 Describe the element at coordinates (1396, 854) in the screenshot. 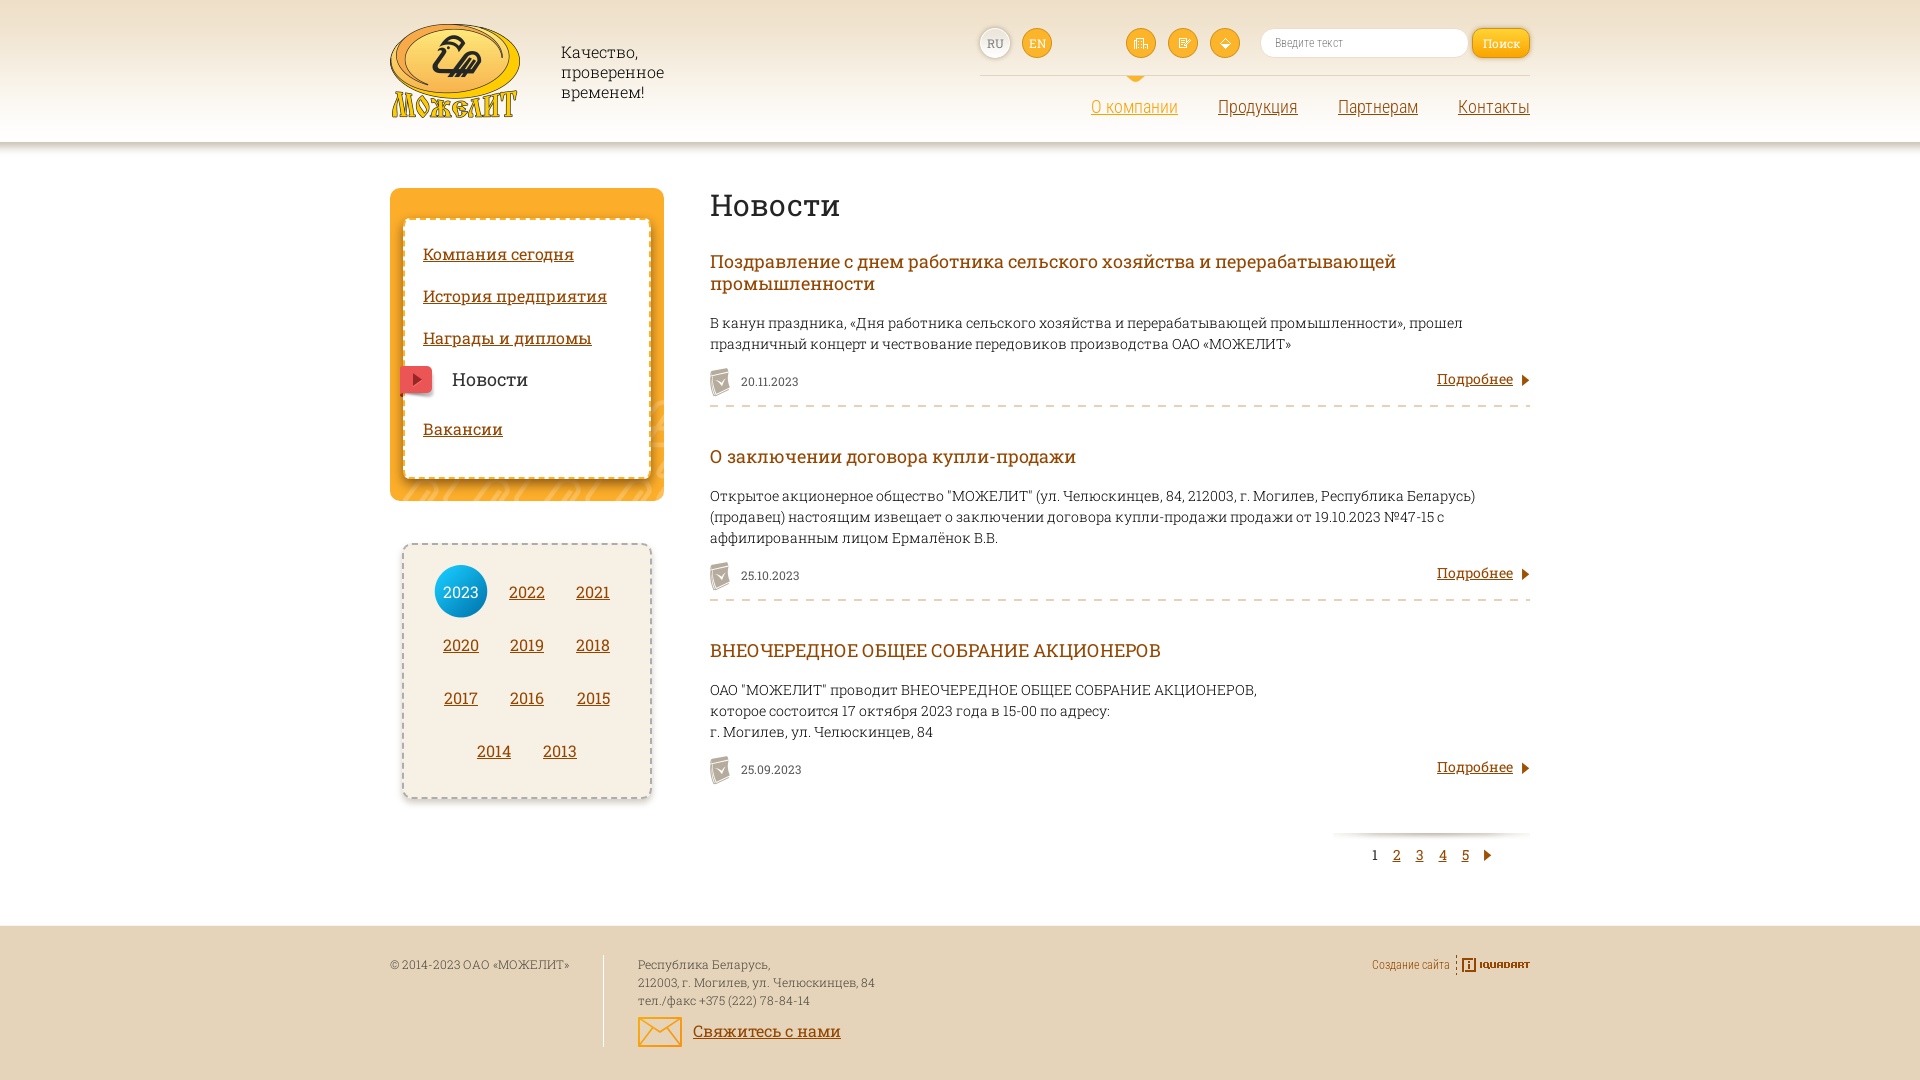

I see `2` at that location.